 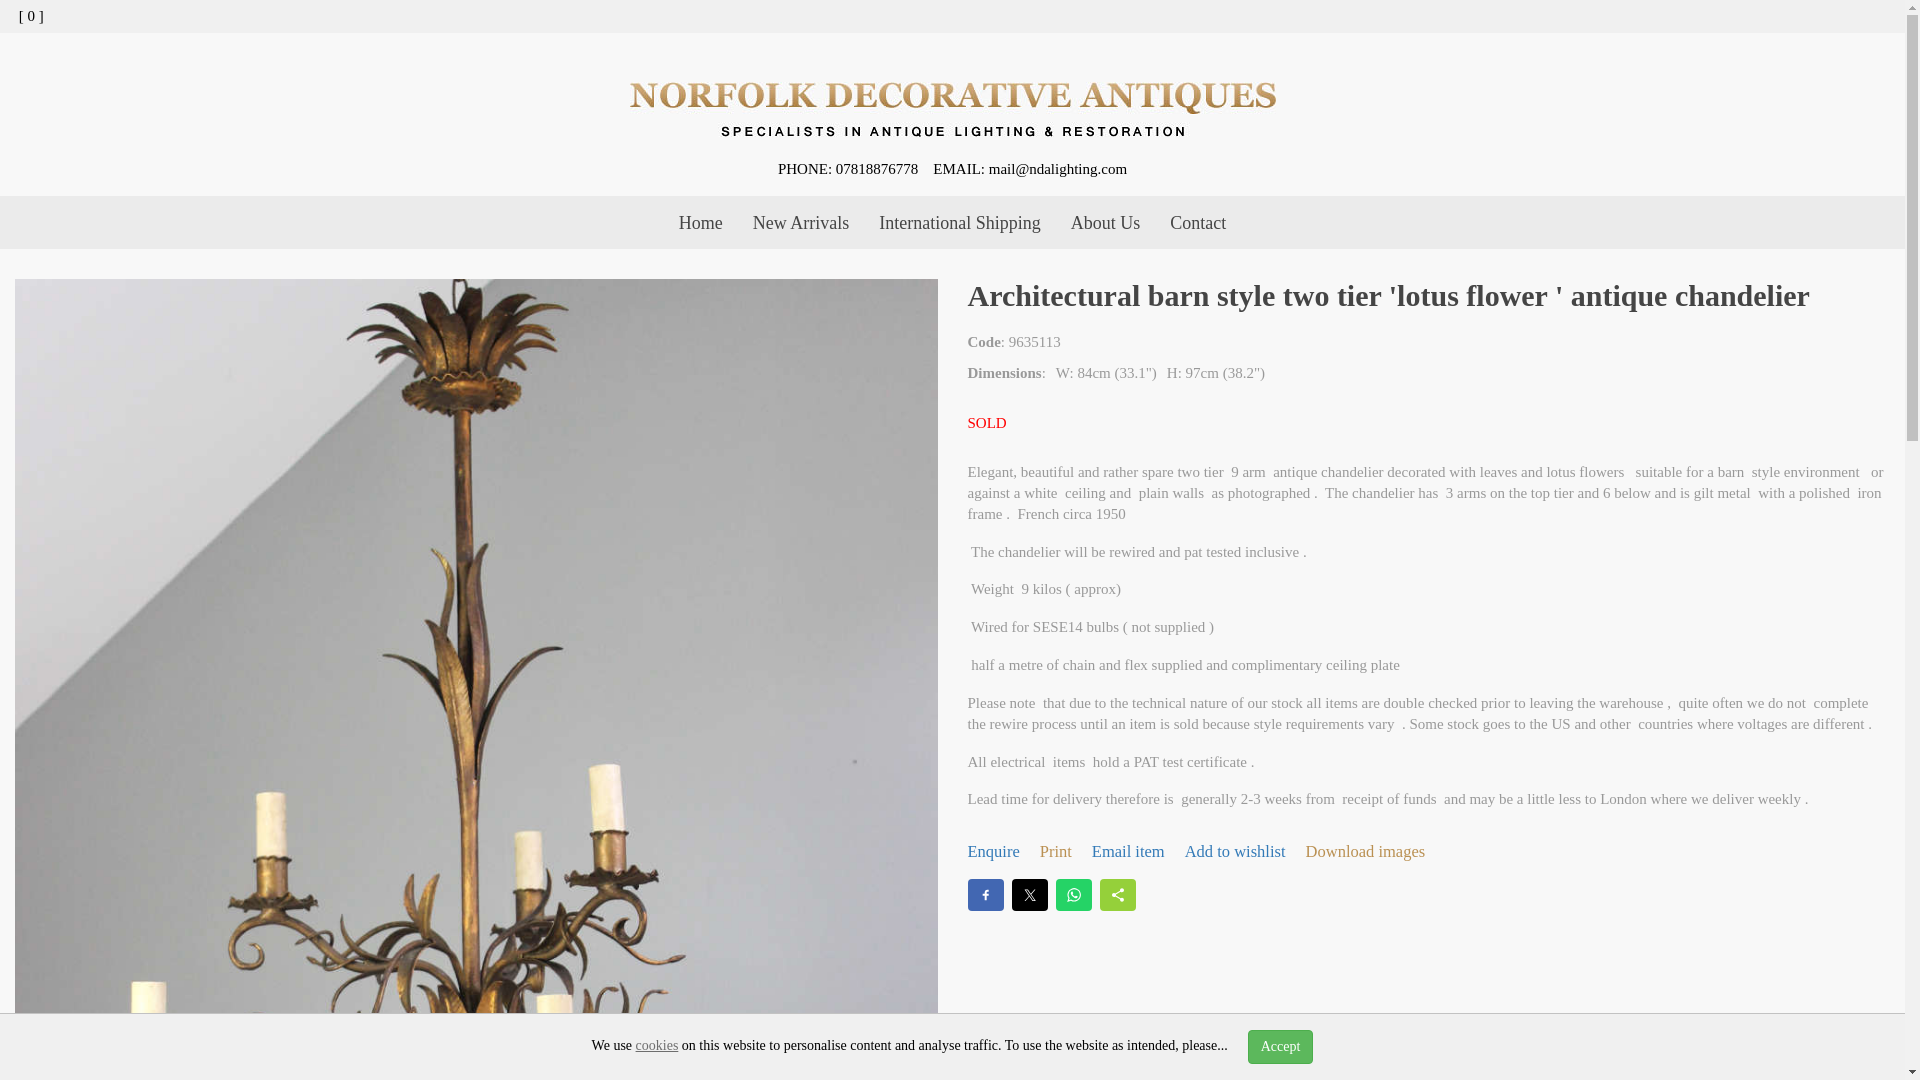 What do you see at coordinates (1366, 852) in the screenshot?
I see `Download images` at bounding box center [1366, 852].